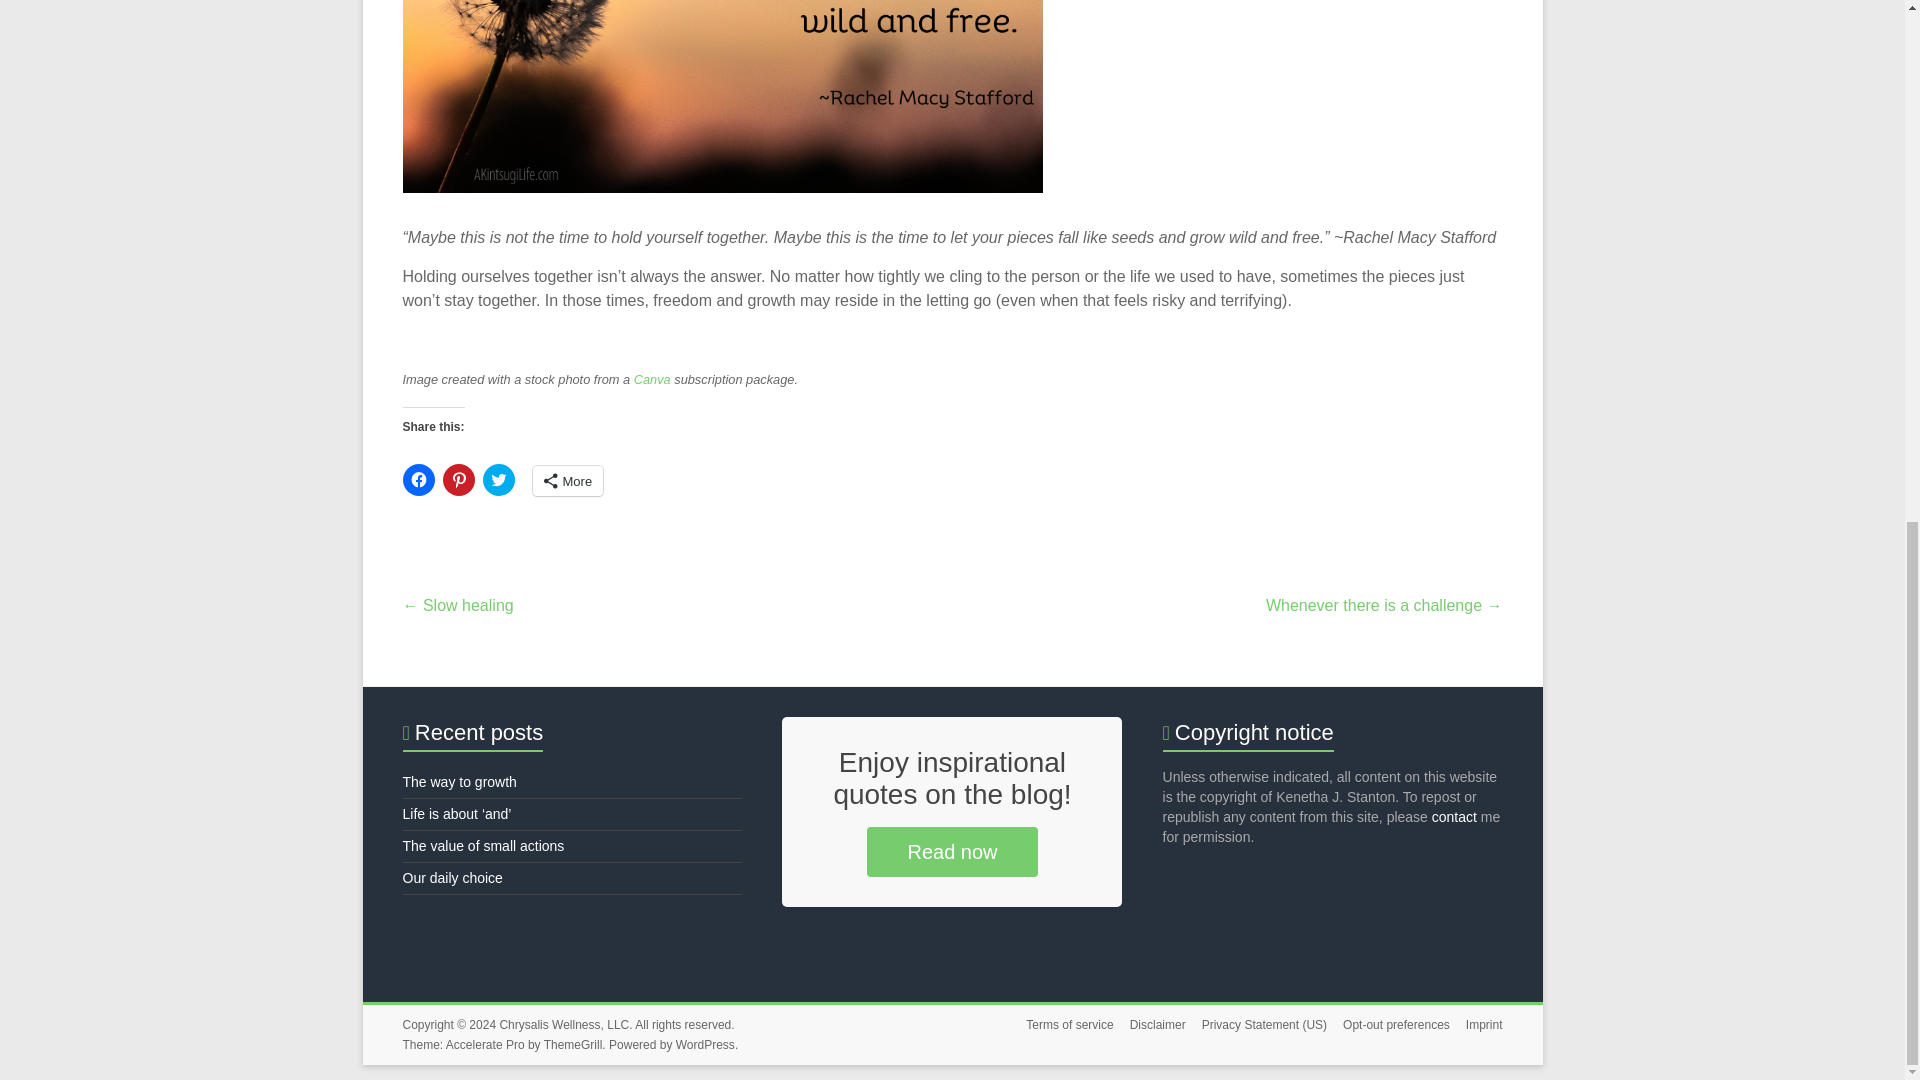  I want to click on Click to share on Facebook, so click(417, 480).